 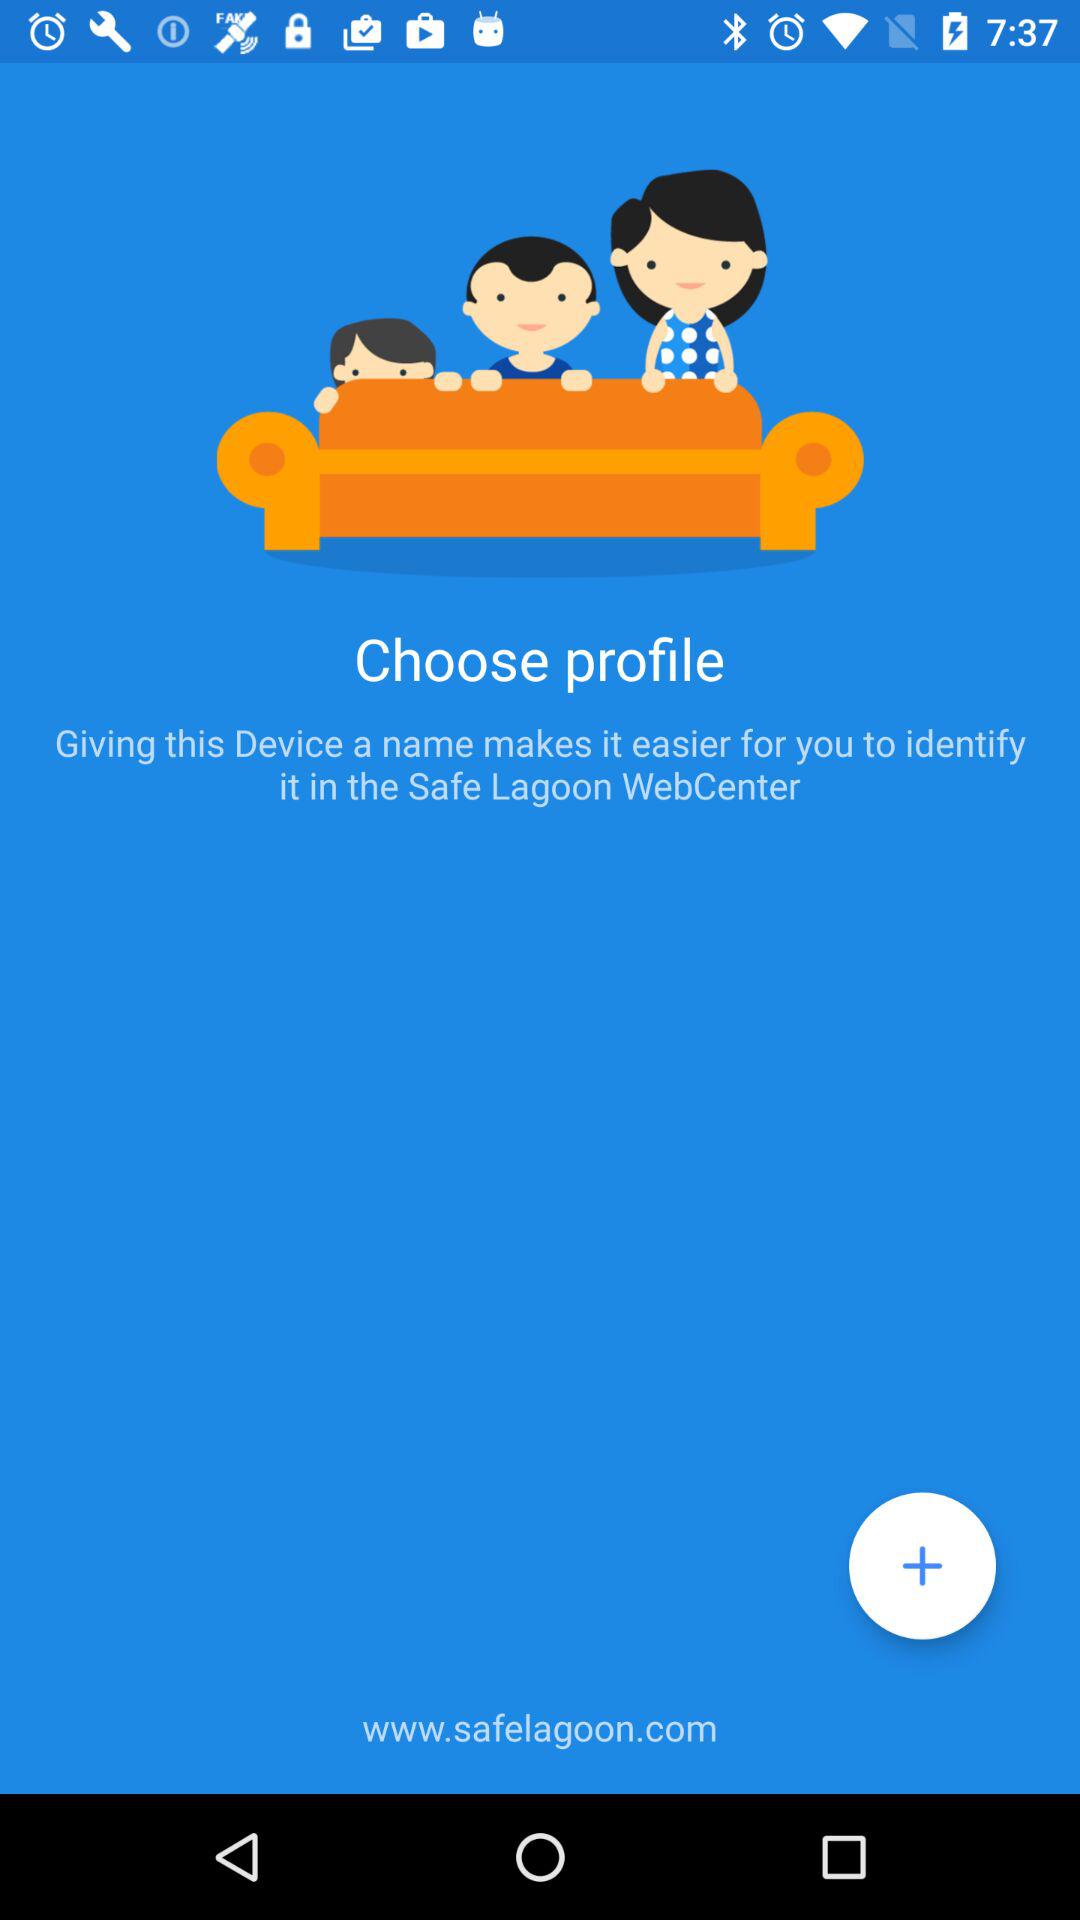 What do you see at coordinates (922, 1566) in the screenshot?
I see `choose item at the bottom right corner` at bounding box center [922, 1566].